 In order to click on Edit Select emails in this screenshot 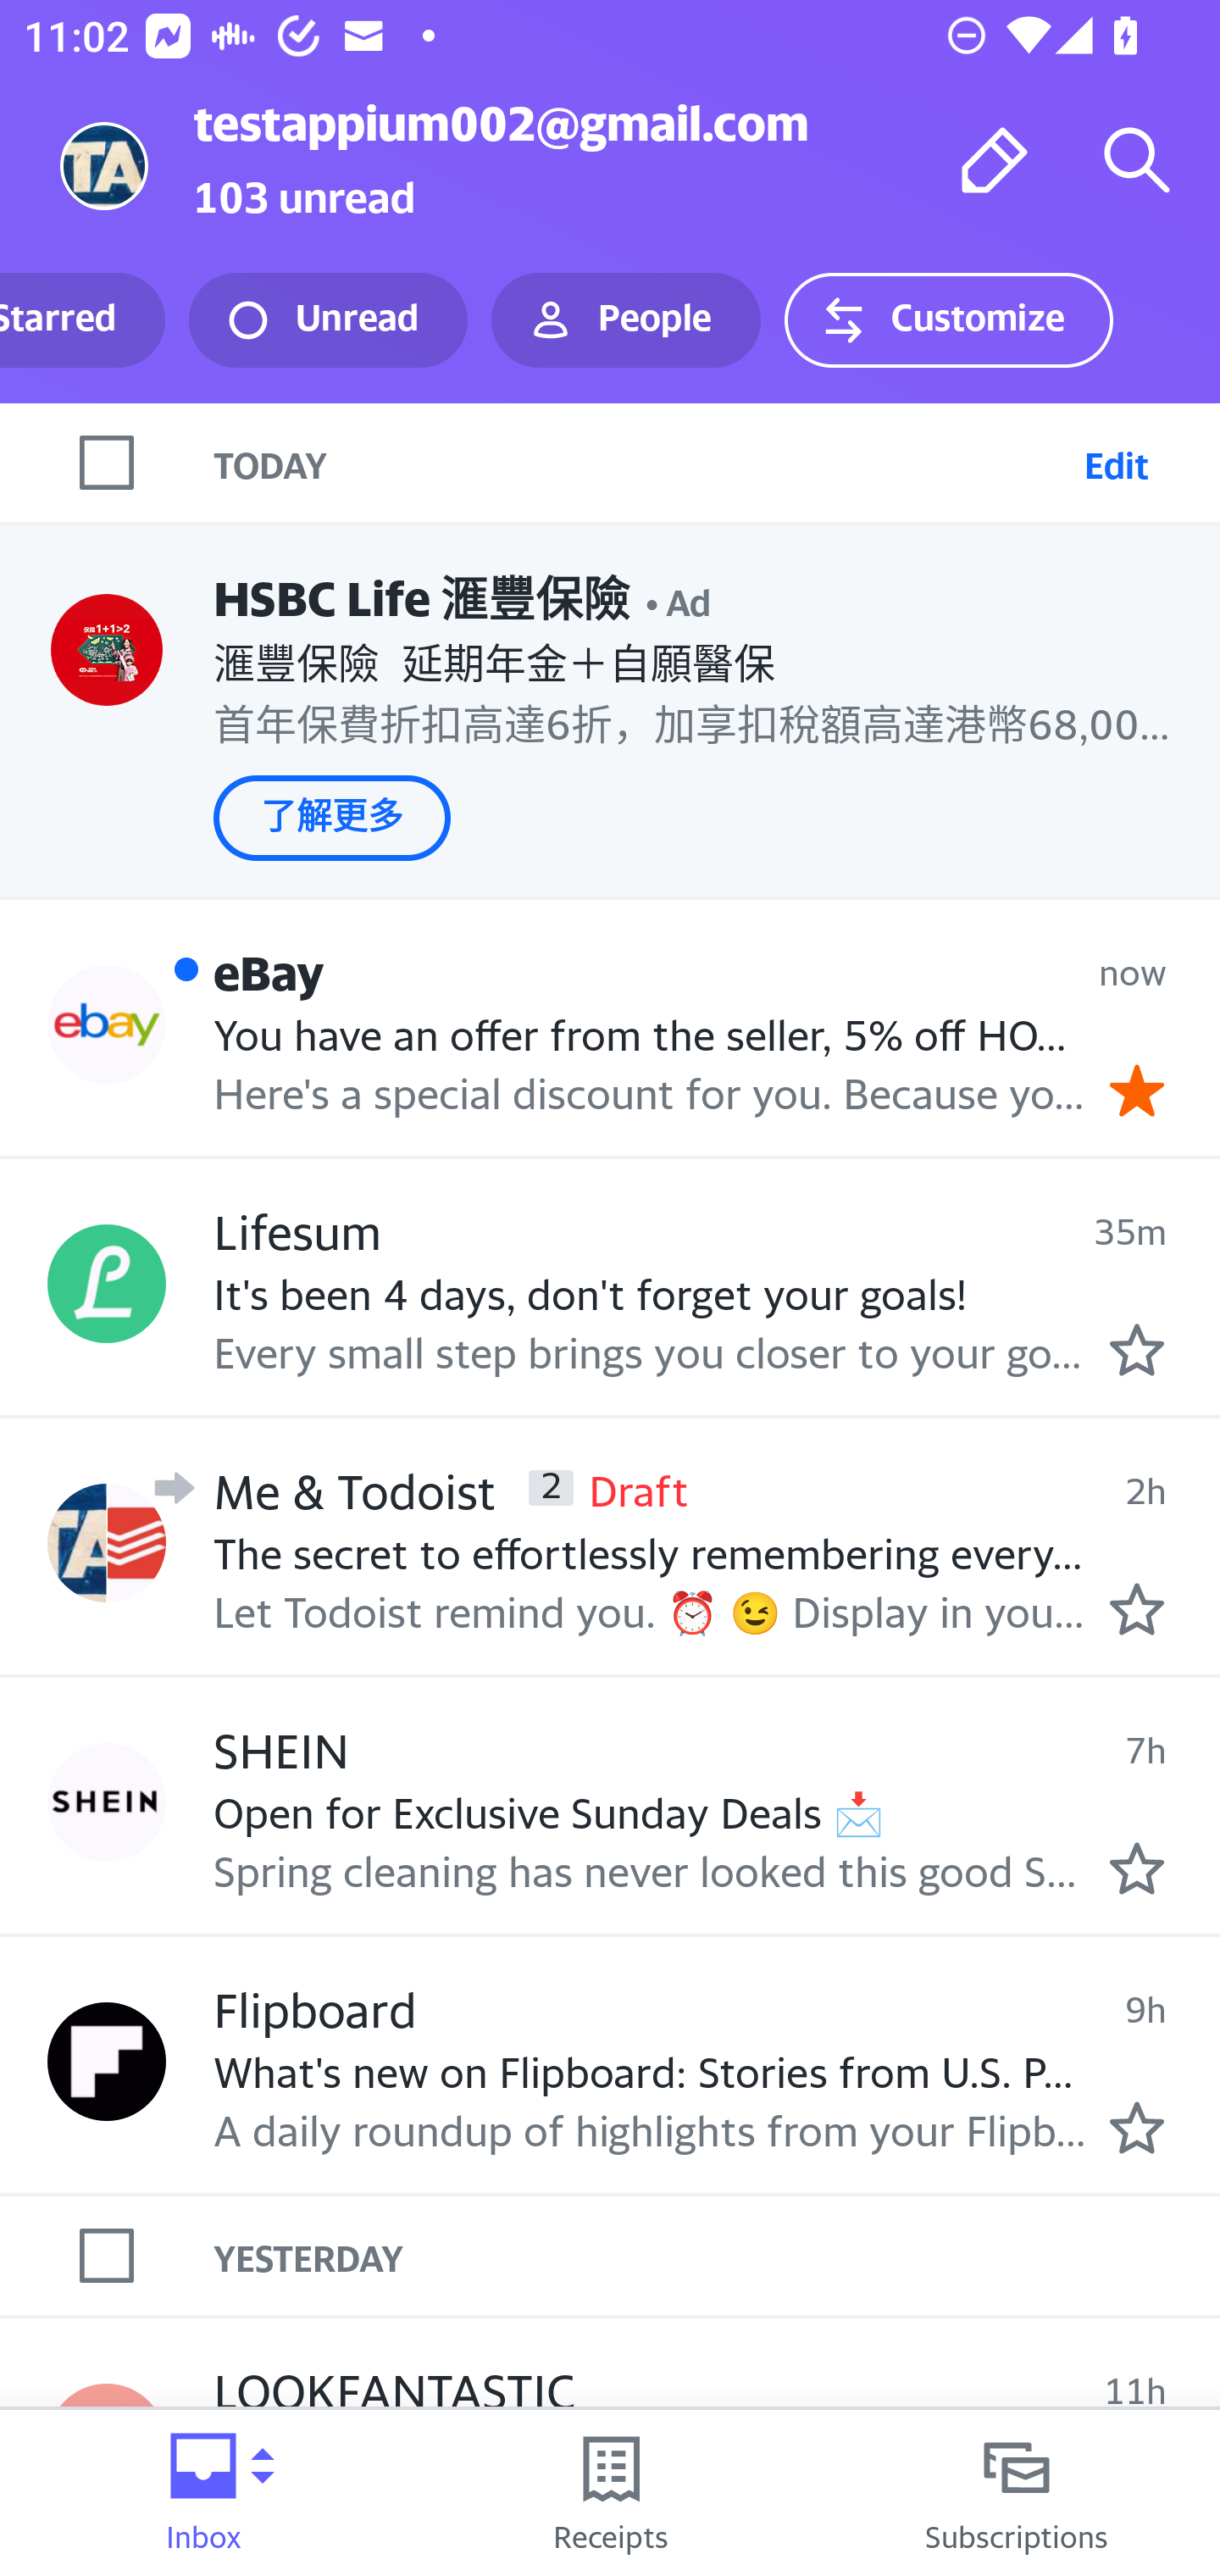, I will do `click(1116, 462)`.